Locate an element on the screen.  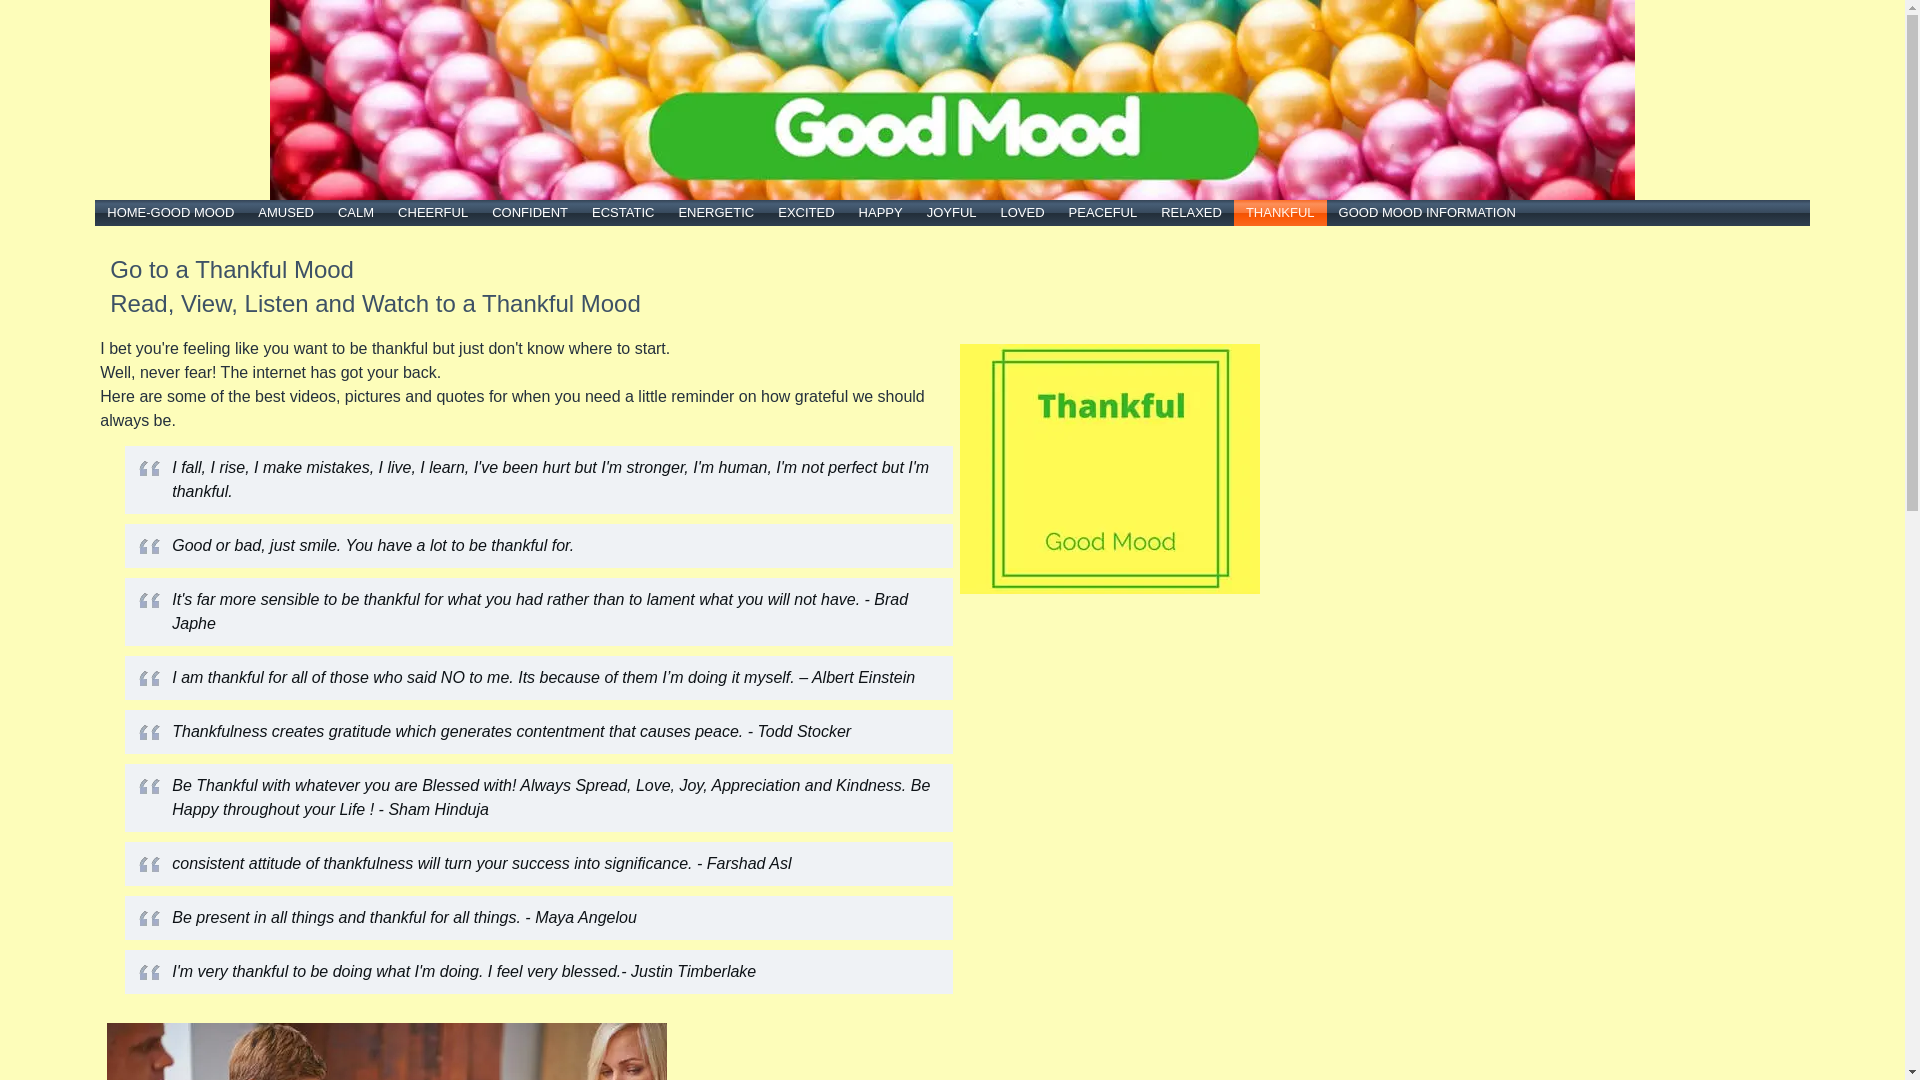
PEACEFUL is located at coordinates (1104, 213).